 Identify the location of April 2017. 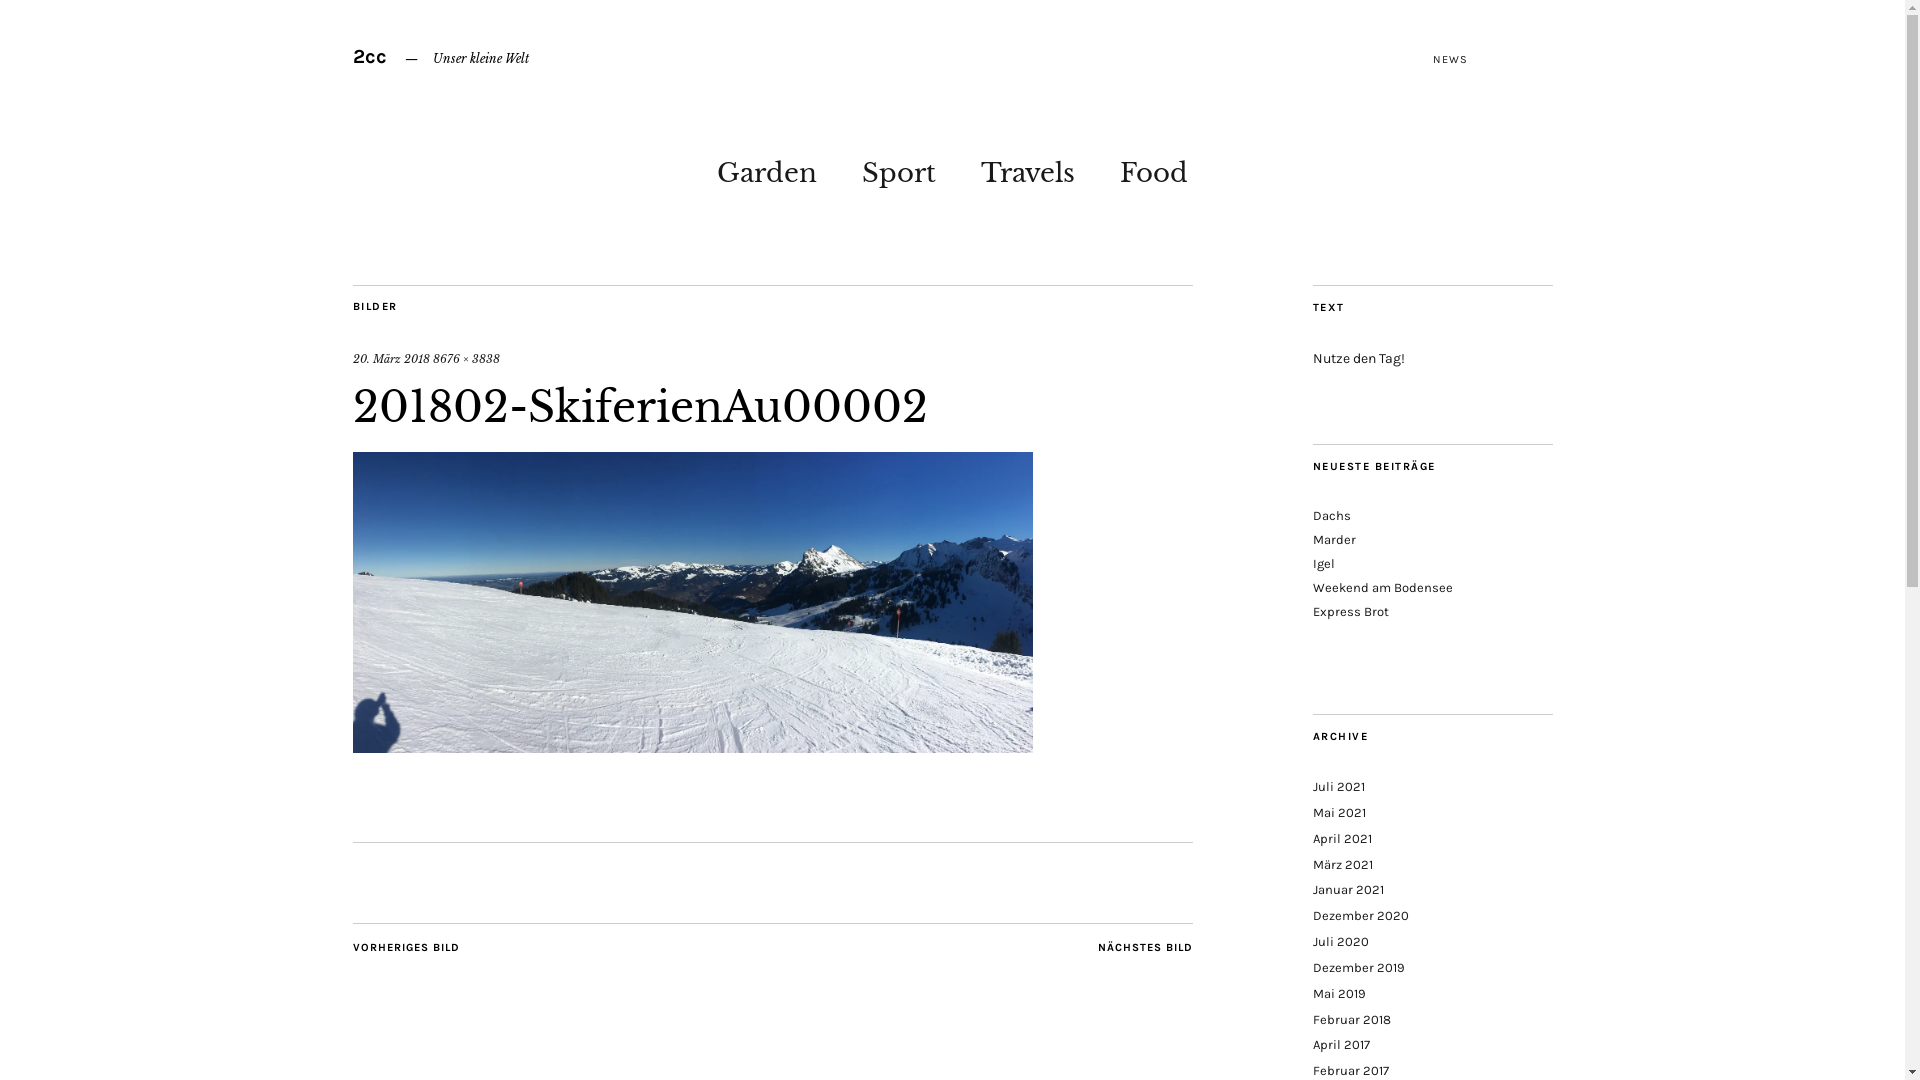
(1340, 1044).